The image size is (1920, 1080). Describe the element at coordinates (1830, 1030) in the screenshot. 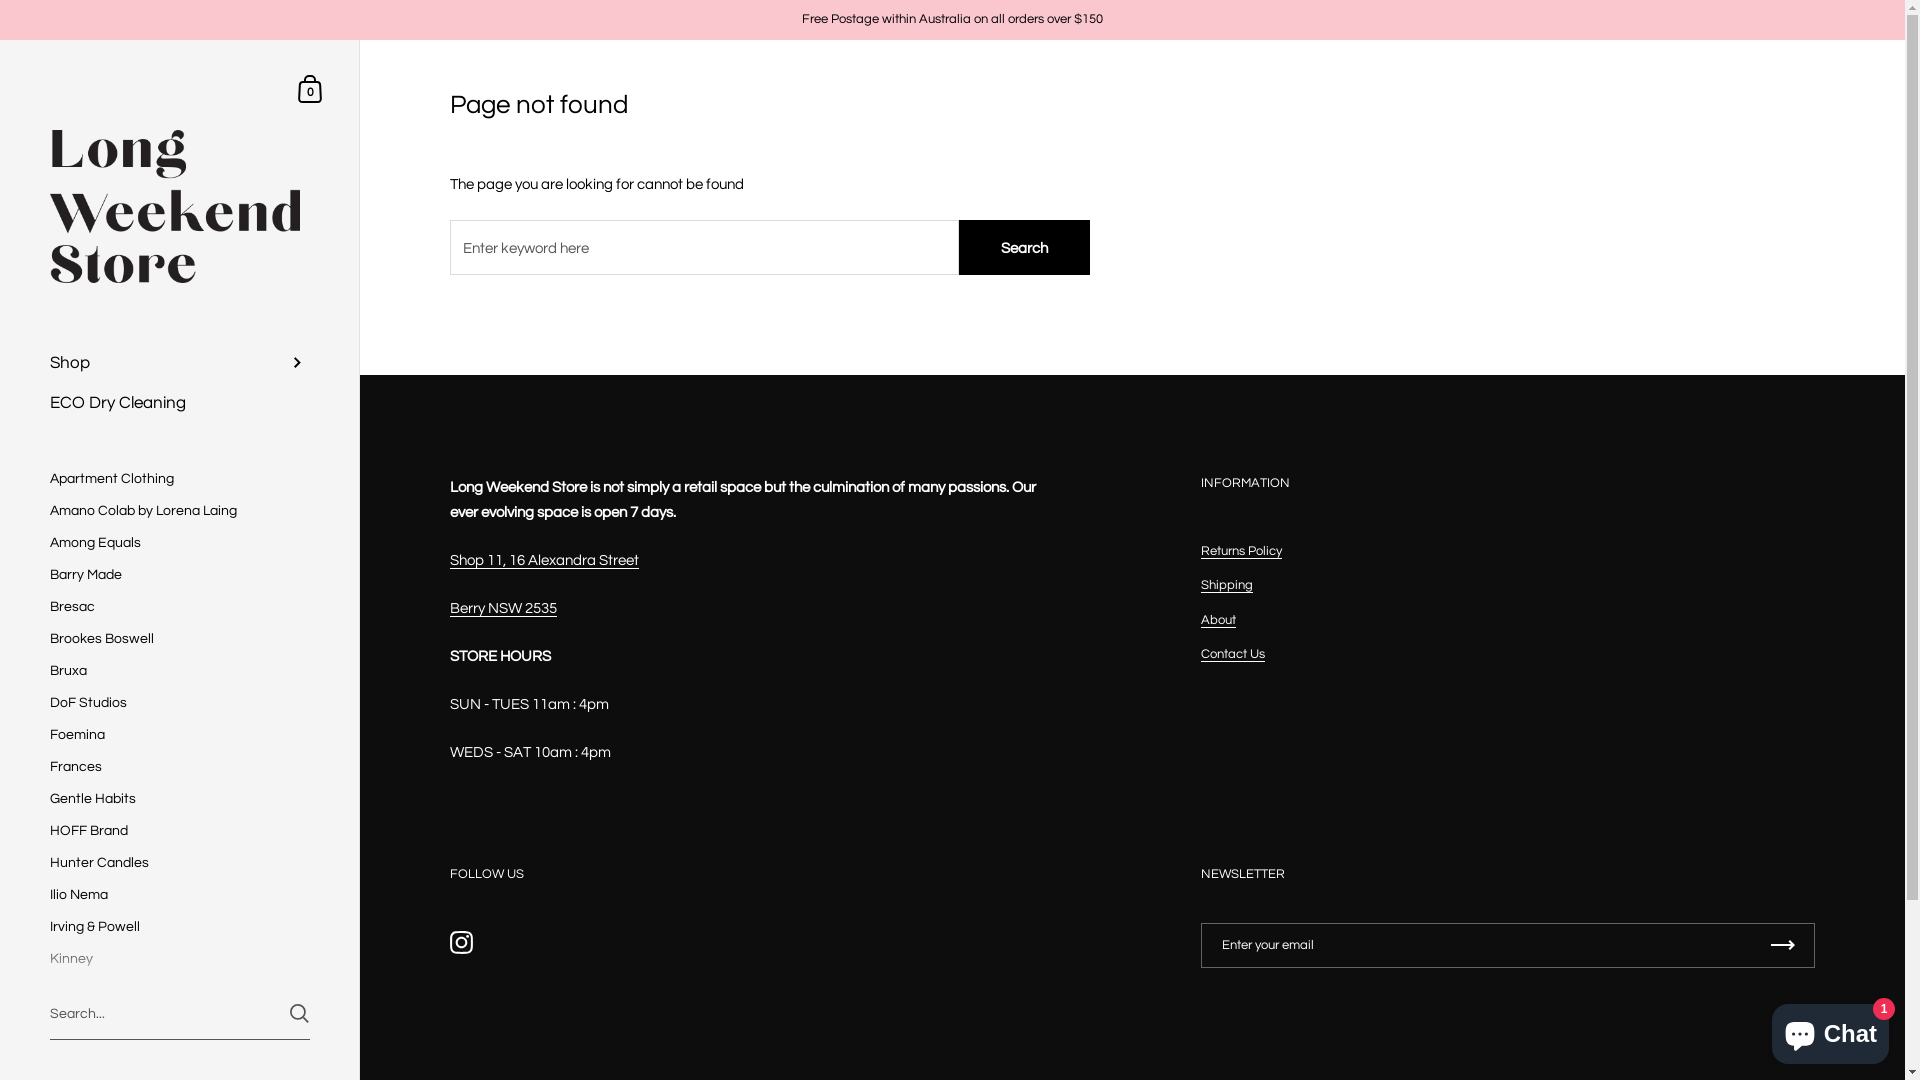

I see `Shopify online store chat` at that location.